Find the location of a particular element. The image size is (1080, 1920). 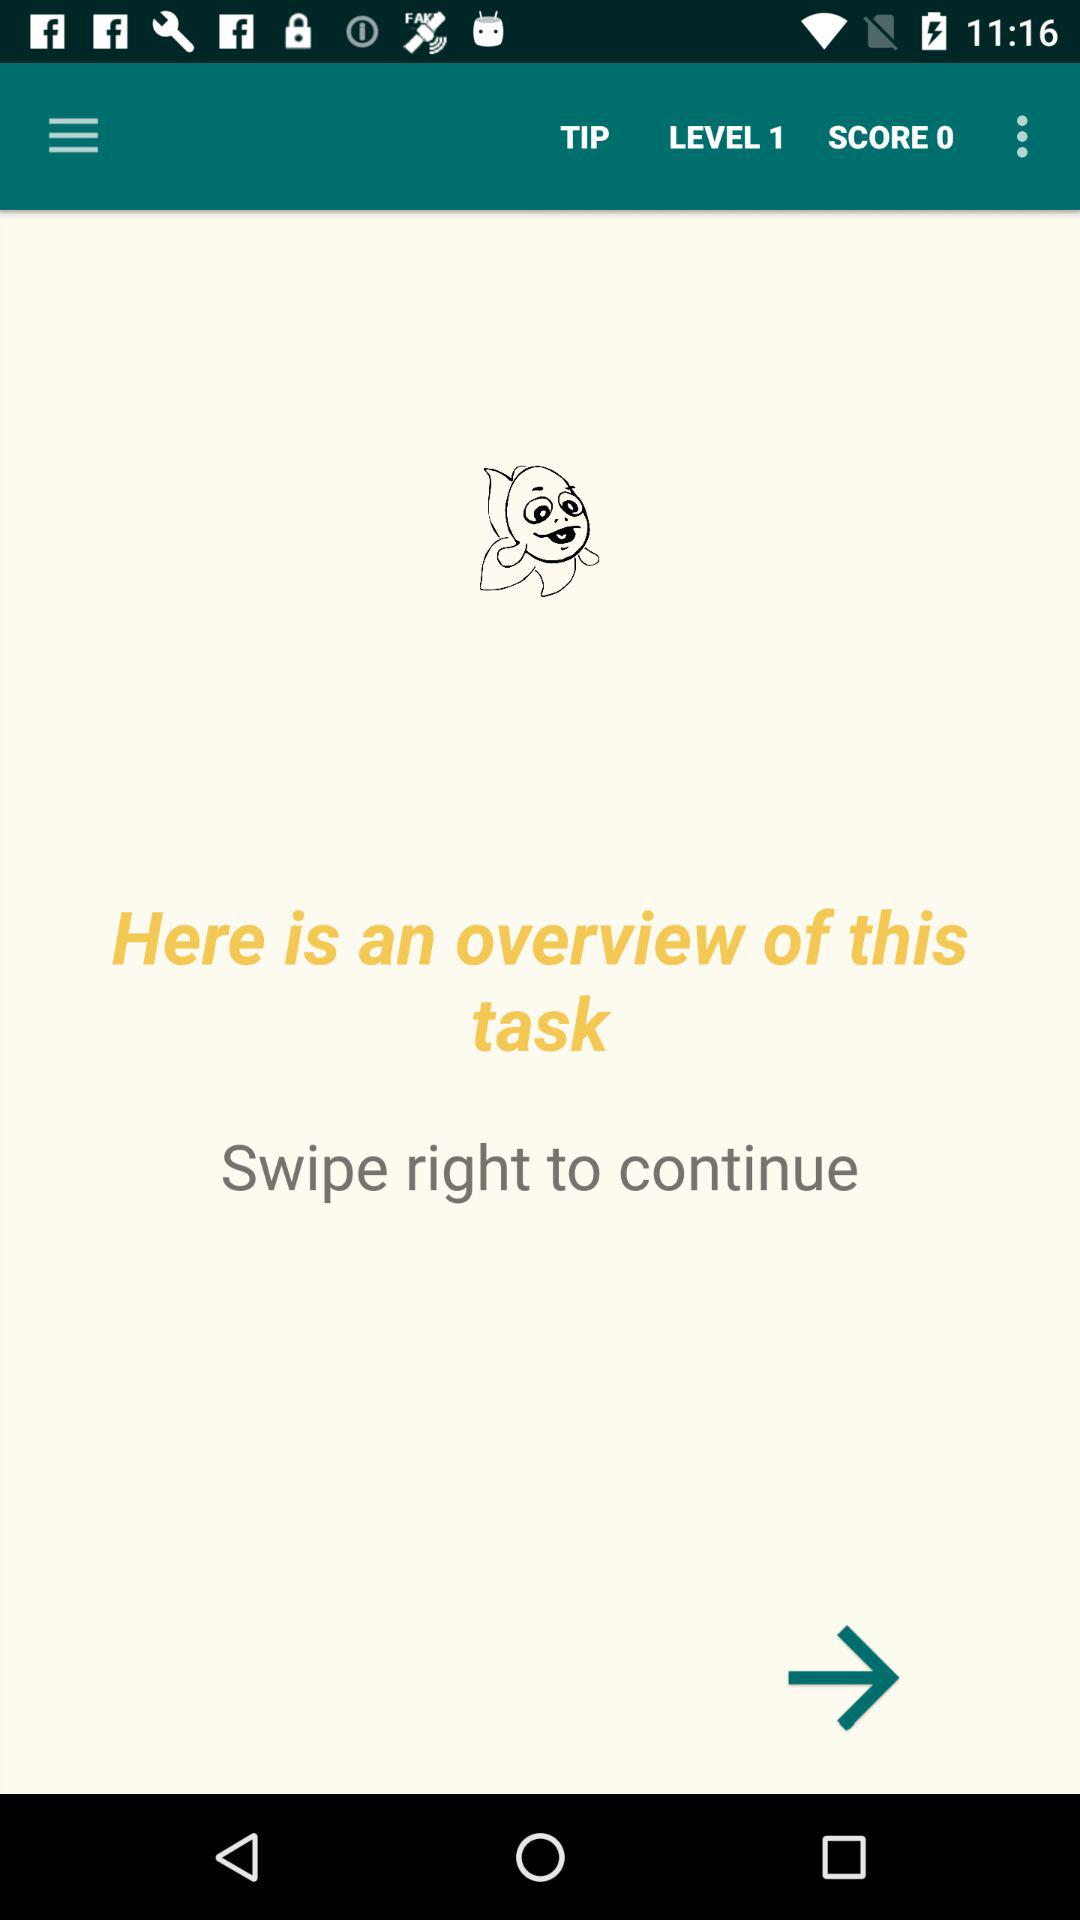

launch item next to the score 0 icon is located at coordinates (728, 136).